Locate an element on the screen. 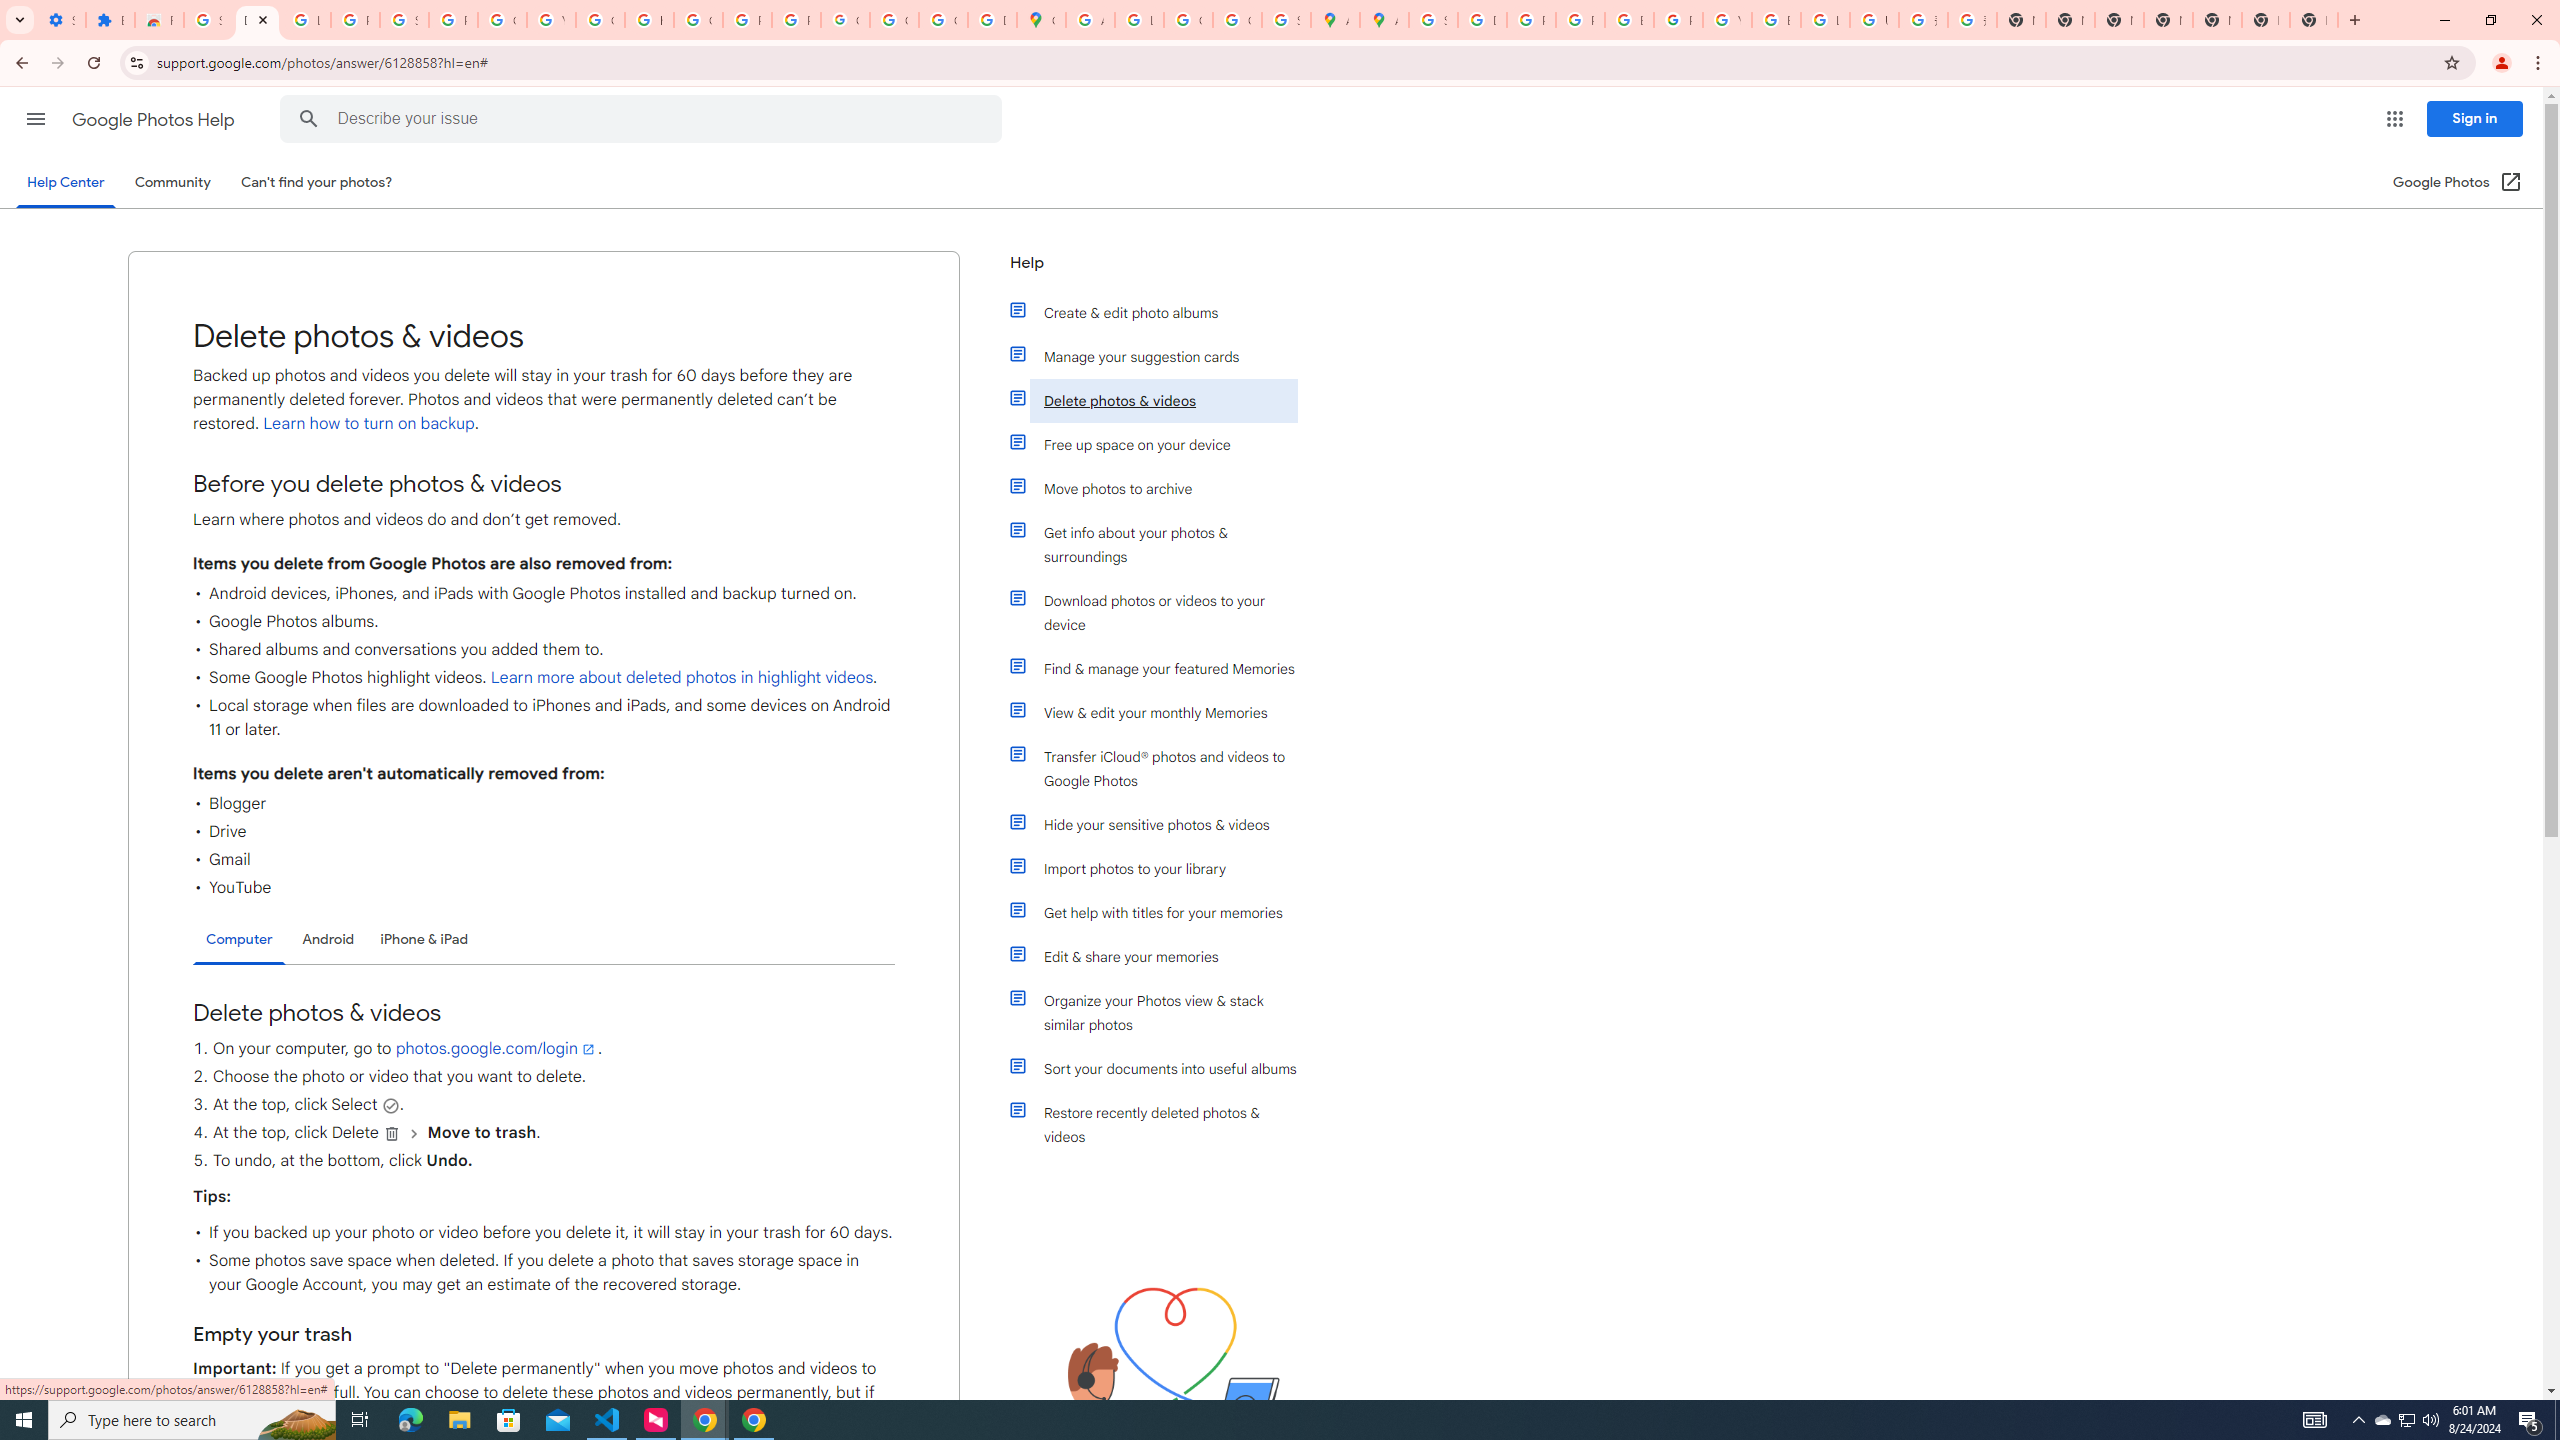 The image size is (2560, 1440). Search Help Center is located at coordinates (309, 119).